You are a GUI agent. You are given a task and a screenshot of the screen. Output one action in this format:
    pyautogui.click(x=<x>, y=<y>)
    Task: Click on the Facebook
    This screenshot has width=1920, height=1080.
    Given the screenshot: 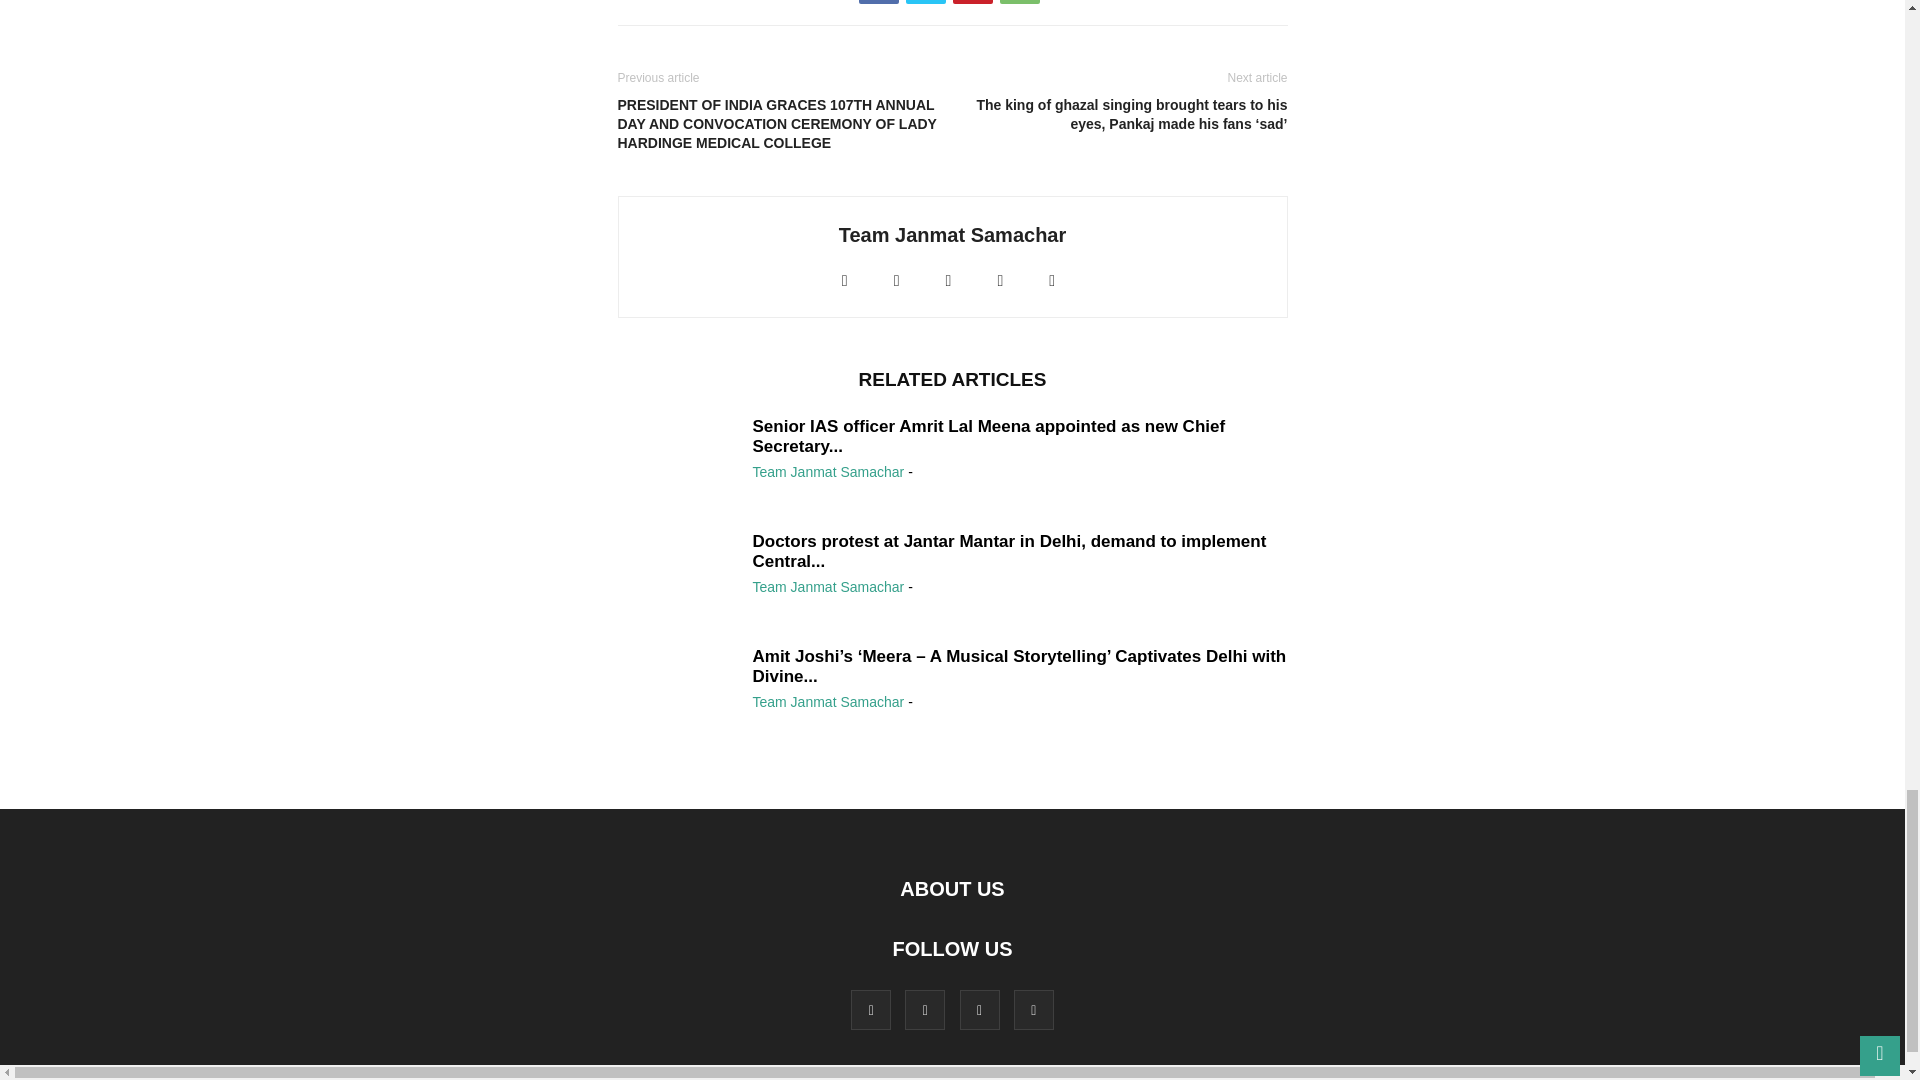 What is the action you would take?
    pyautogui.click(x=878, y=2)
    